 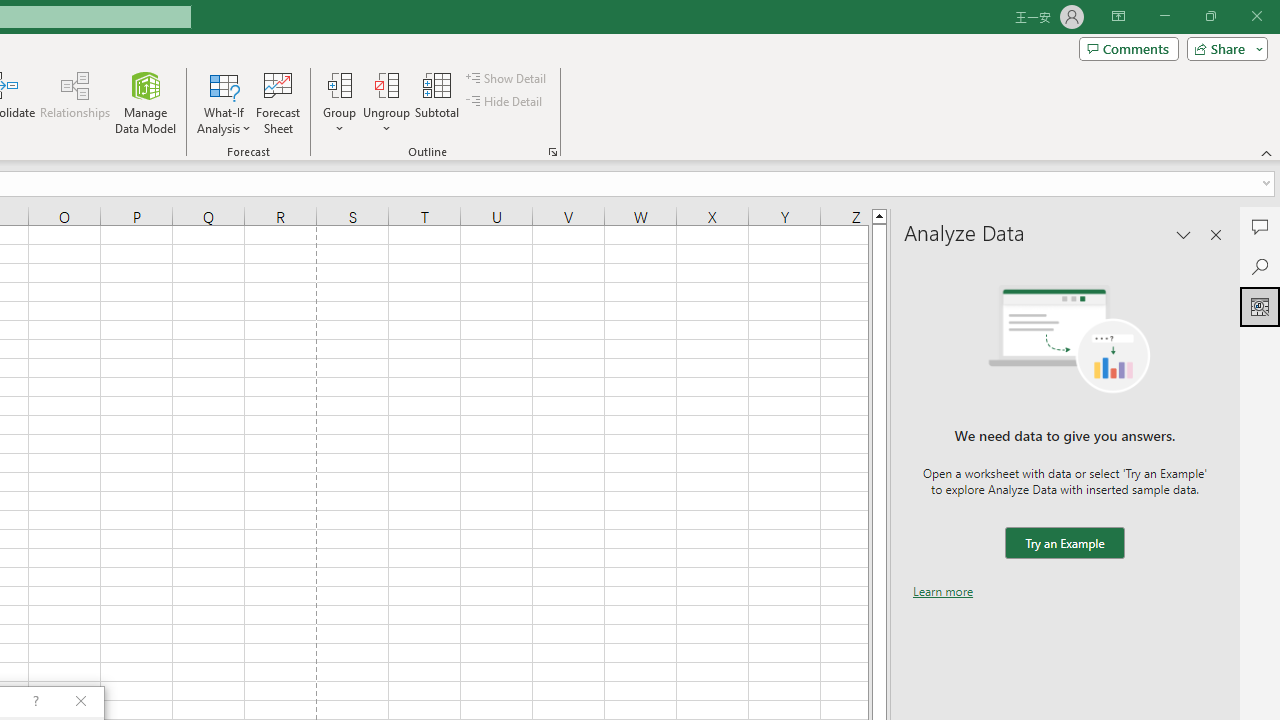 What do you see at coordinates (943, 591) in the screenshot?
I see `Learn more` at bounding box center [943, 591].